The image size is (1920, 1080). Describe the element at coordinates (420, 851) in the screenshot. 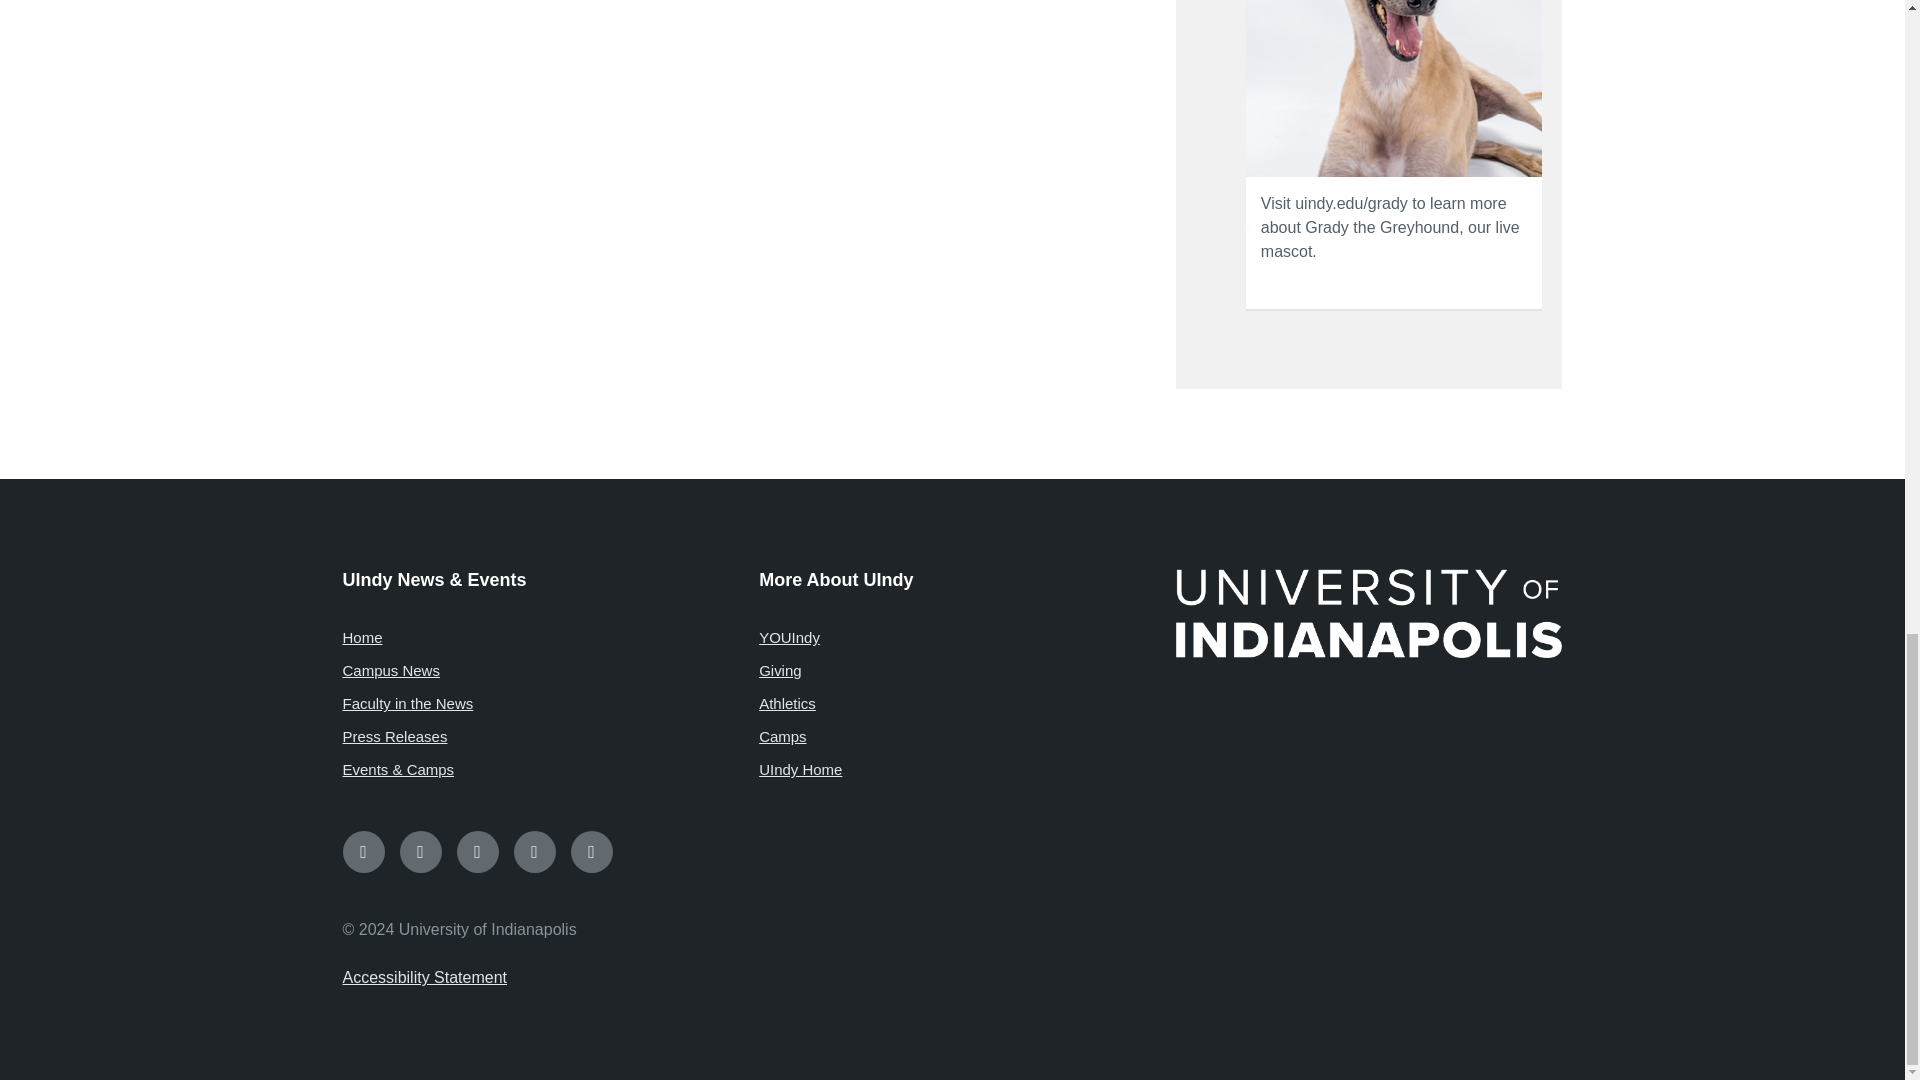

I see `Instagram` at that location.